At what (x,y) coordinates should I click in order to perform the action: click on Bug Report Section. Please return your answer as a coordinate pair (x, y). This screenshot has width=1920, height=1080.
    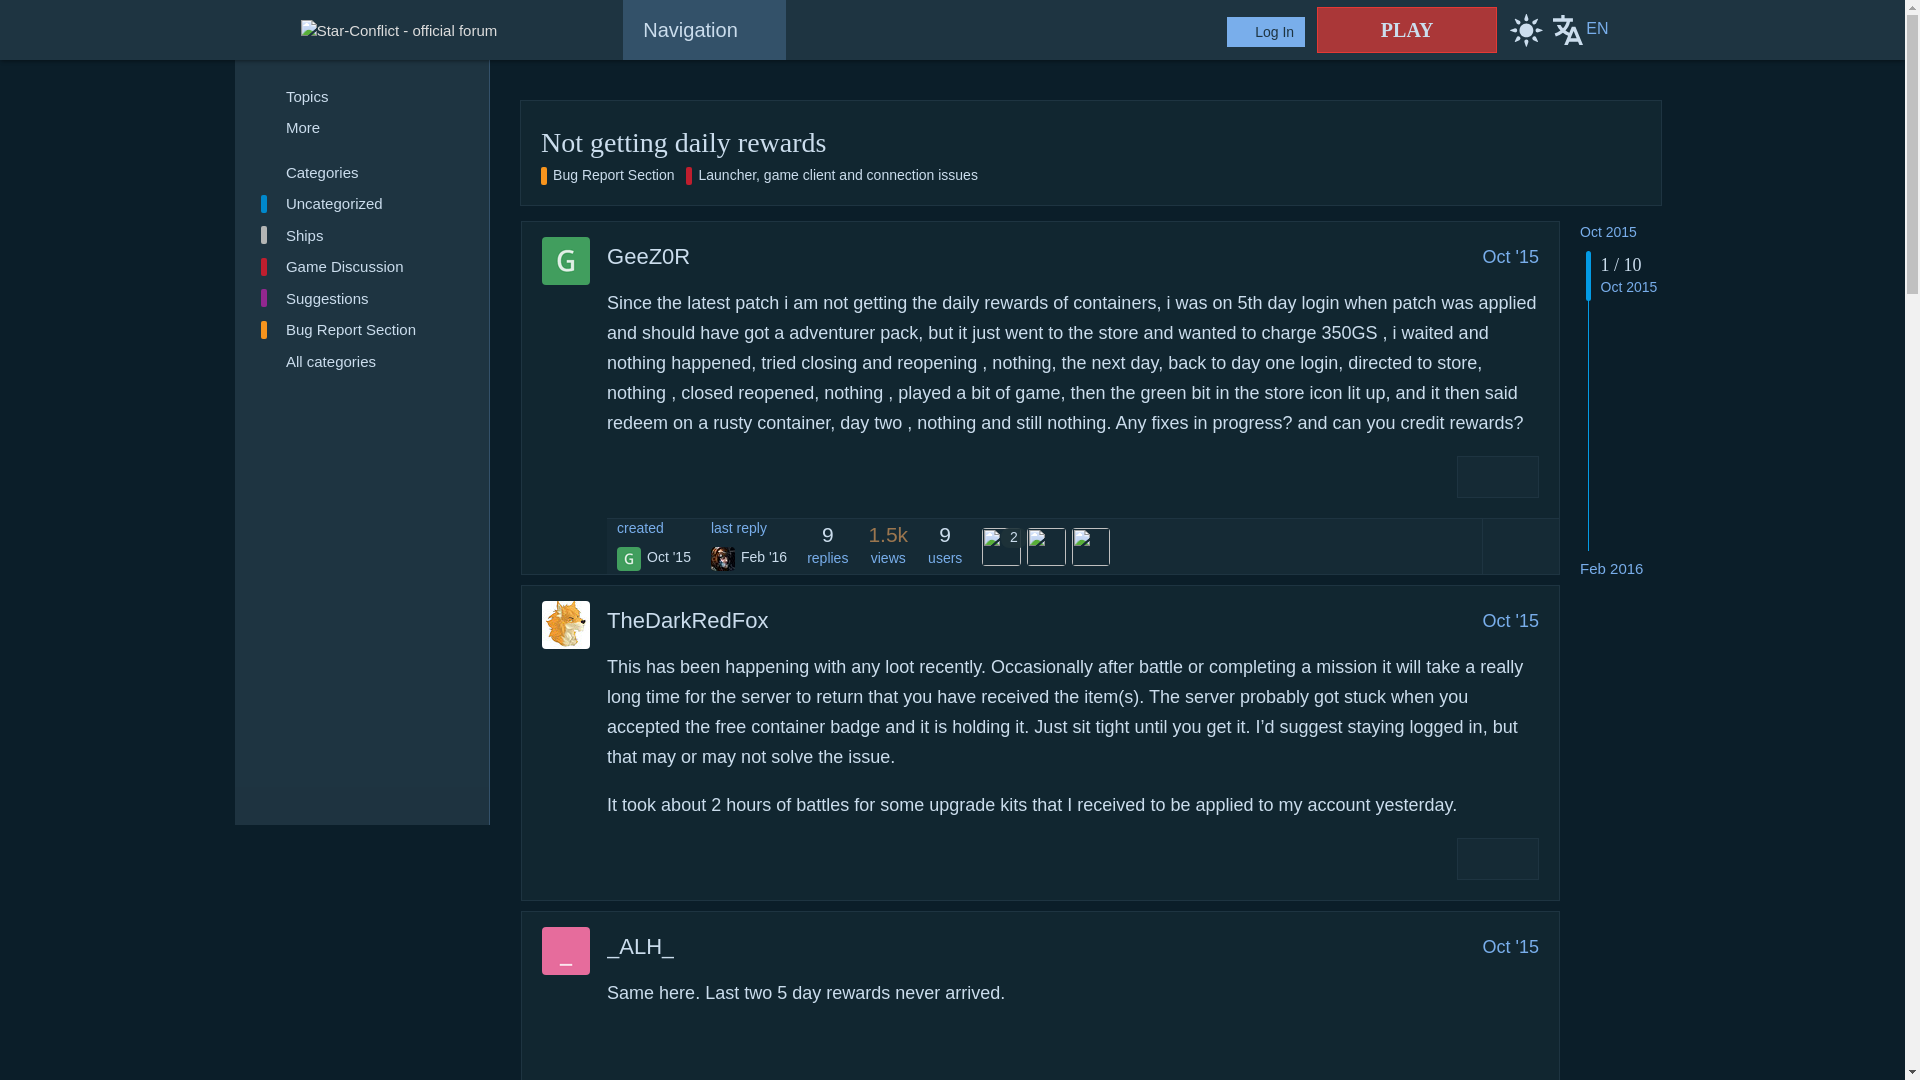
    Looking at the image, I should click on (362, 330).